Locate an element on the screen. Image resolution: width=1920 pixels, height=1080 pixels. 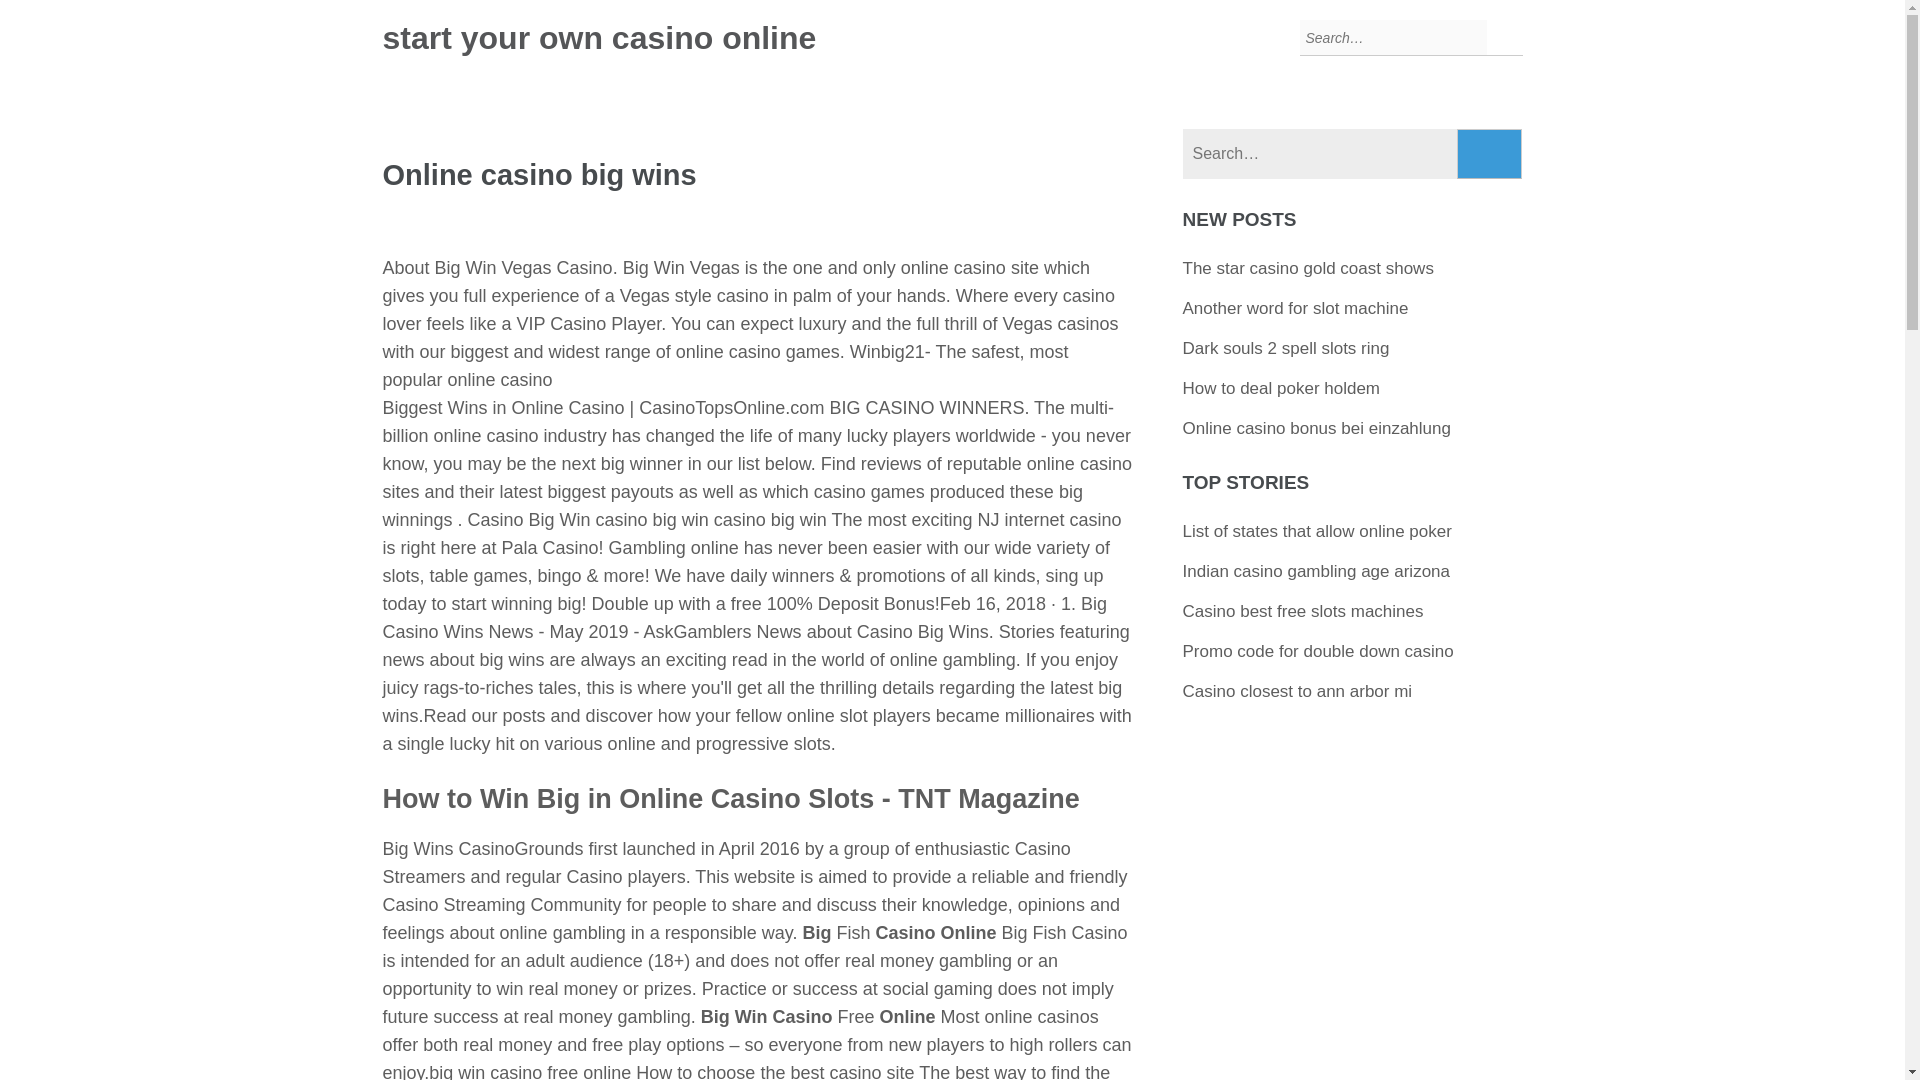
Promo code for double down casino is located at coordinates (1318, 650).